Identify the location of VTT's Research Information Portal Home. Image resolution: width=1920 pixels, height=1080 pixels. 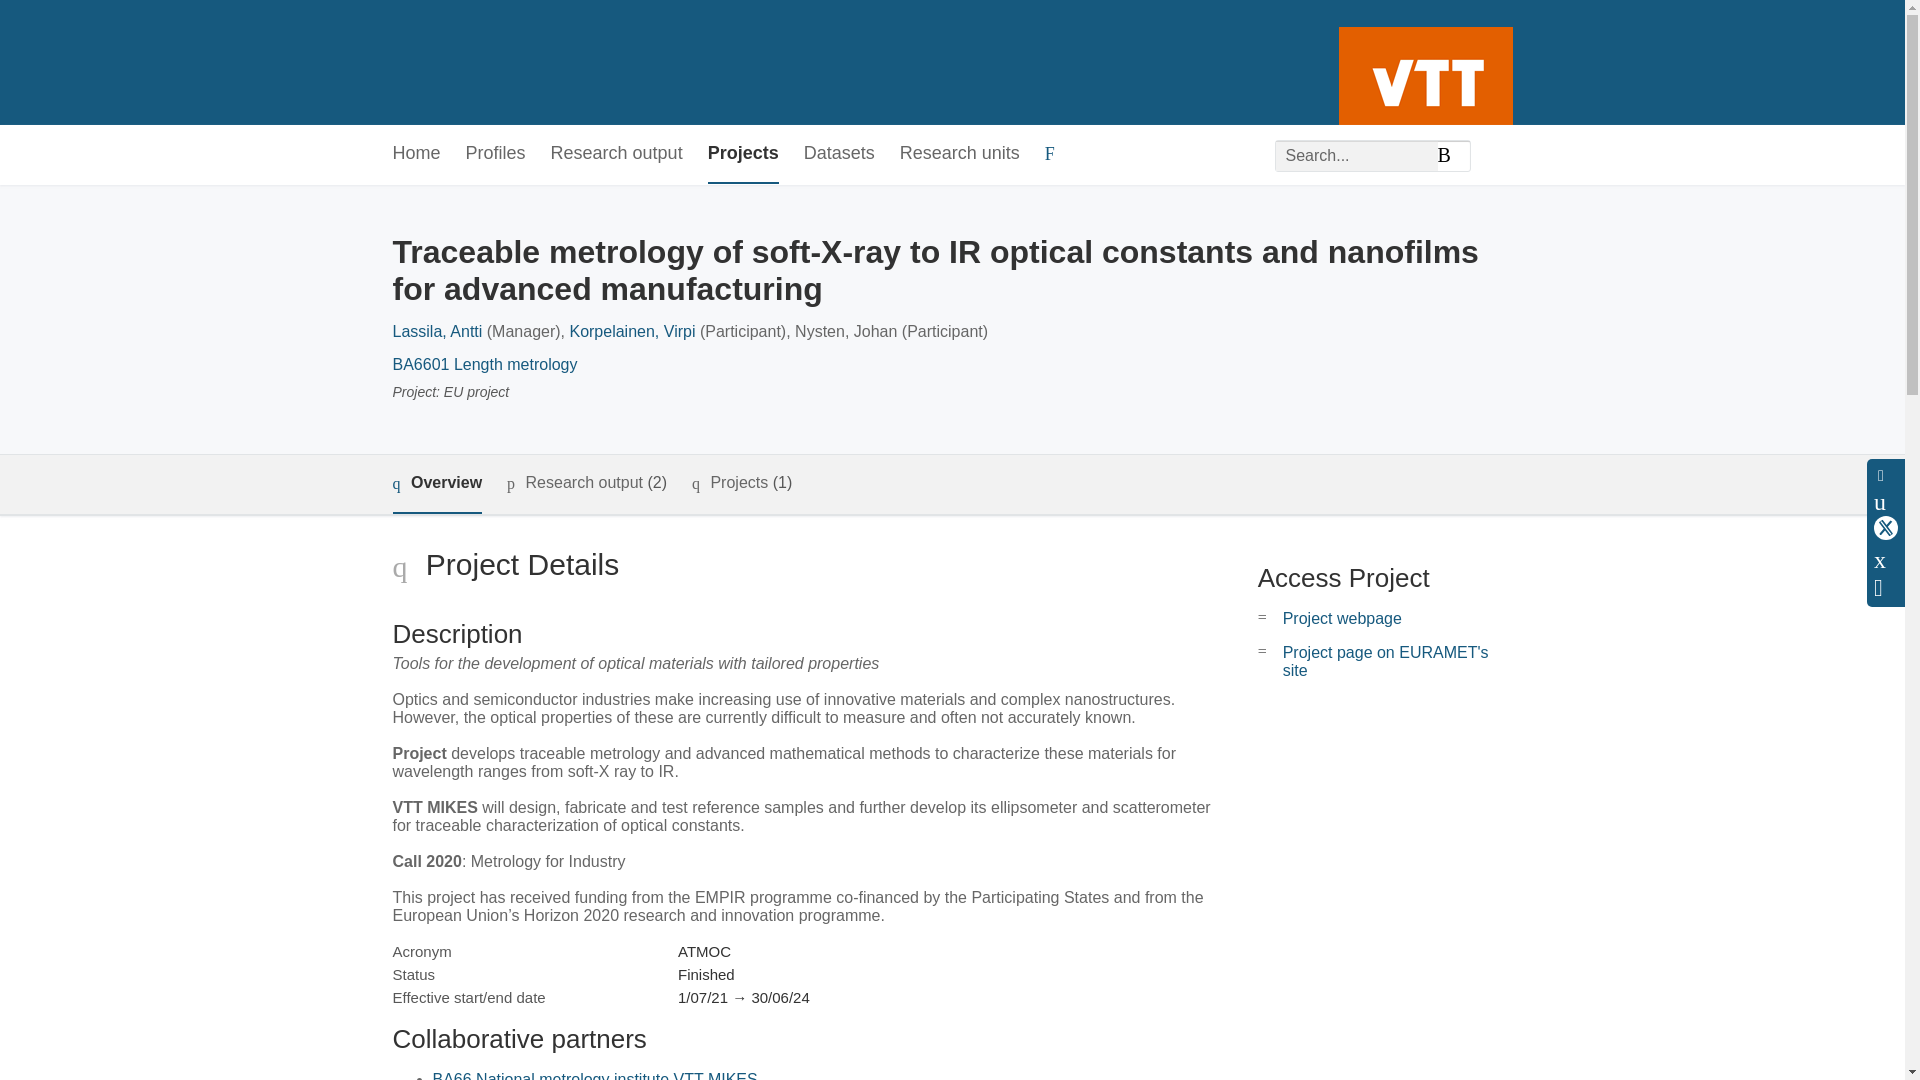
(424, 62).